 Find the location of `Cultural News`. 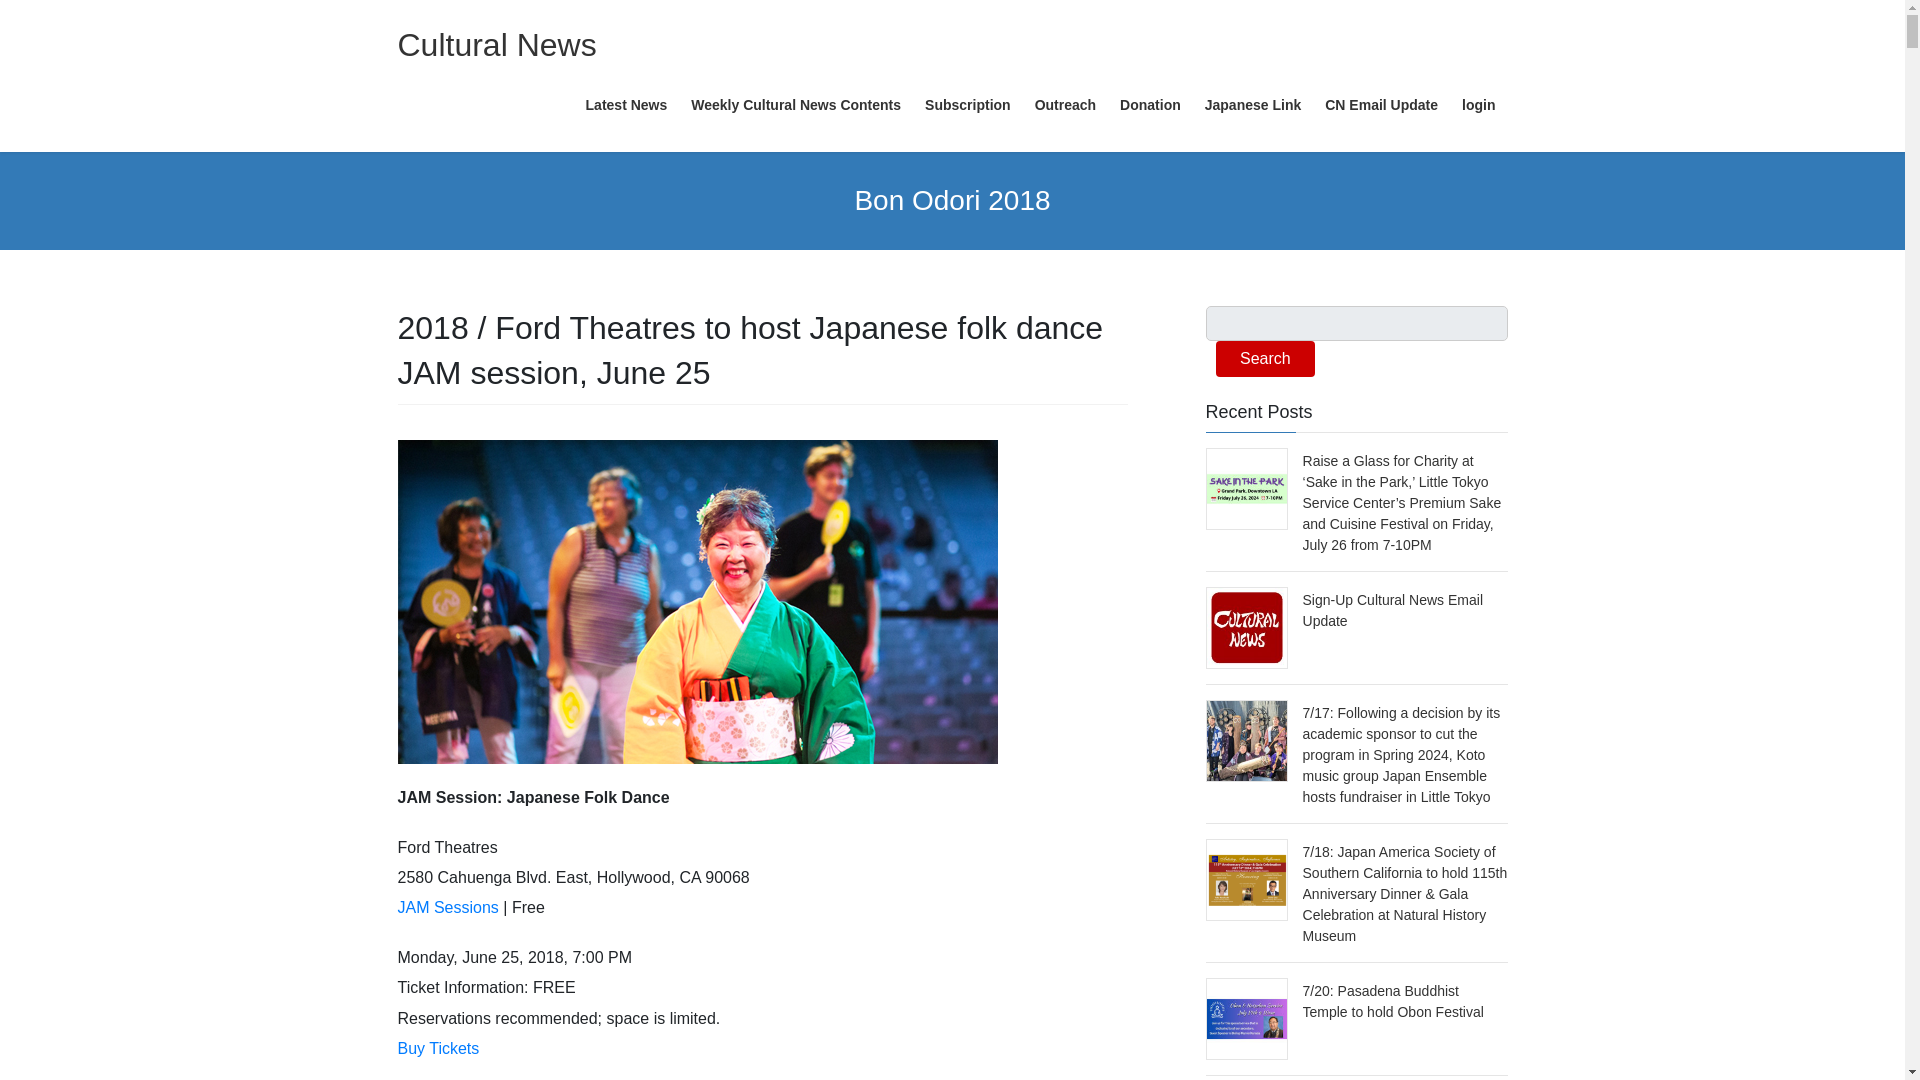

Cultural News is located at coordinates (497, 44).